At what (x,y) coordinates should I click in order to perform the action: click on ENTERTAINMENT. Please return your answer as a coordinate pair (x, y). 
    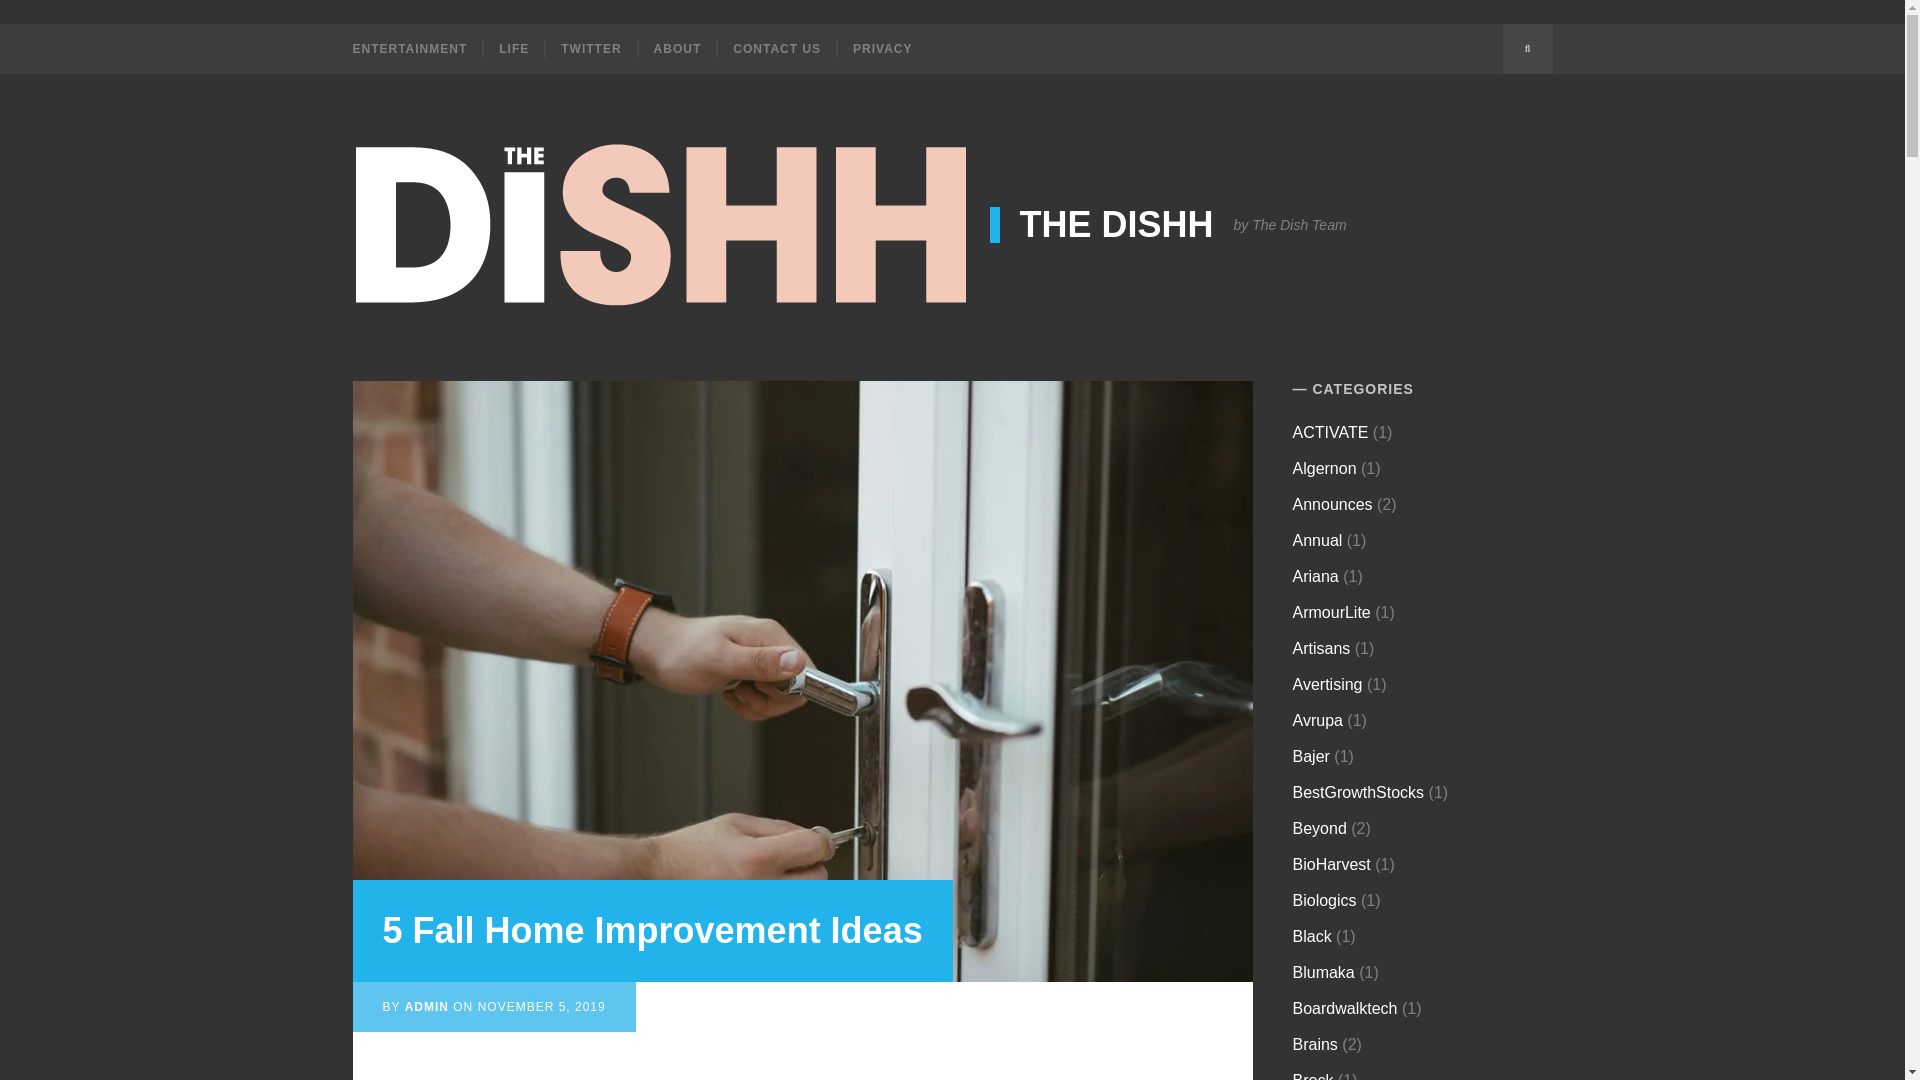
    Looking at the image, I should click on (416, 48).